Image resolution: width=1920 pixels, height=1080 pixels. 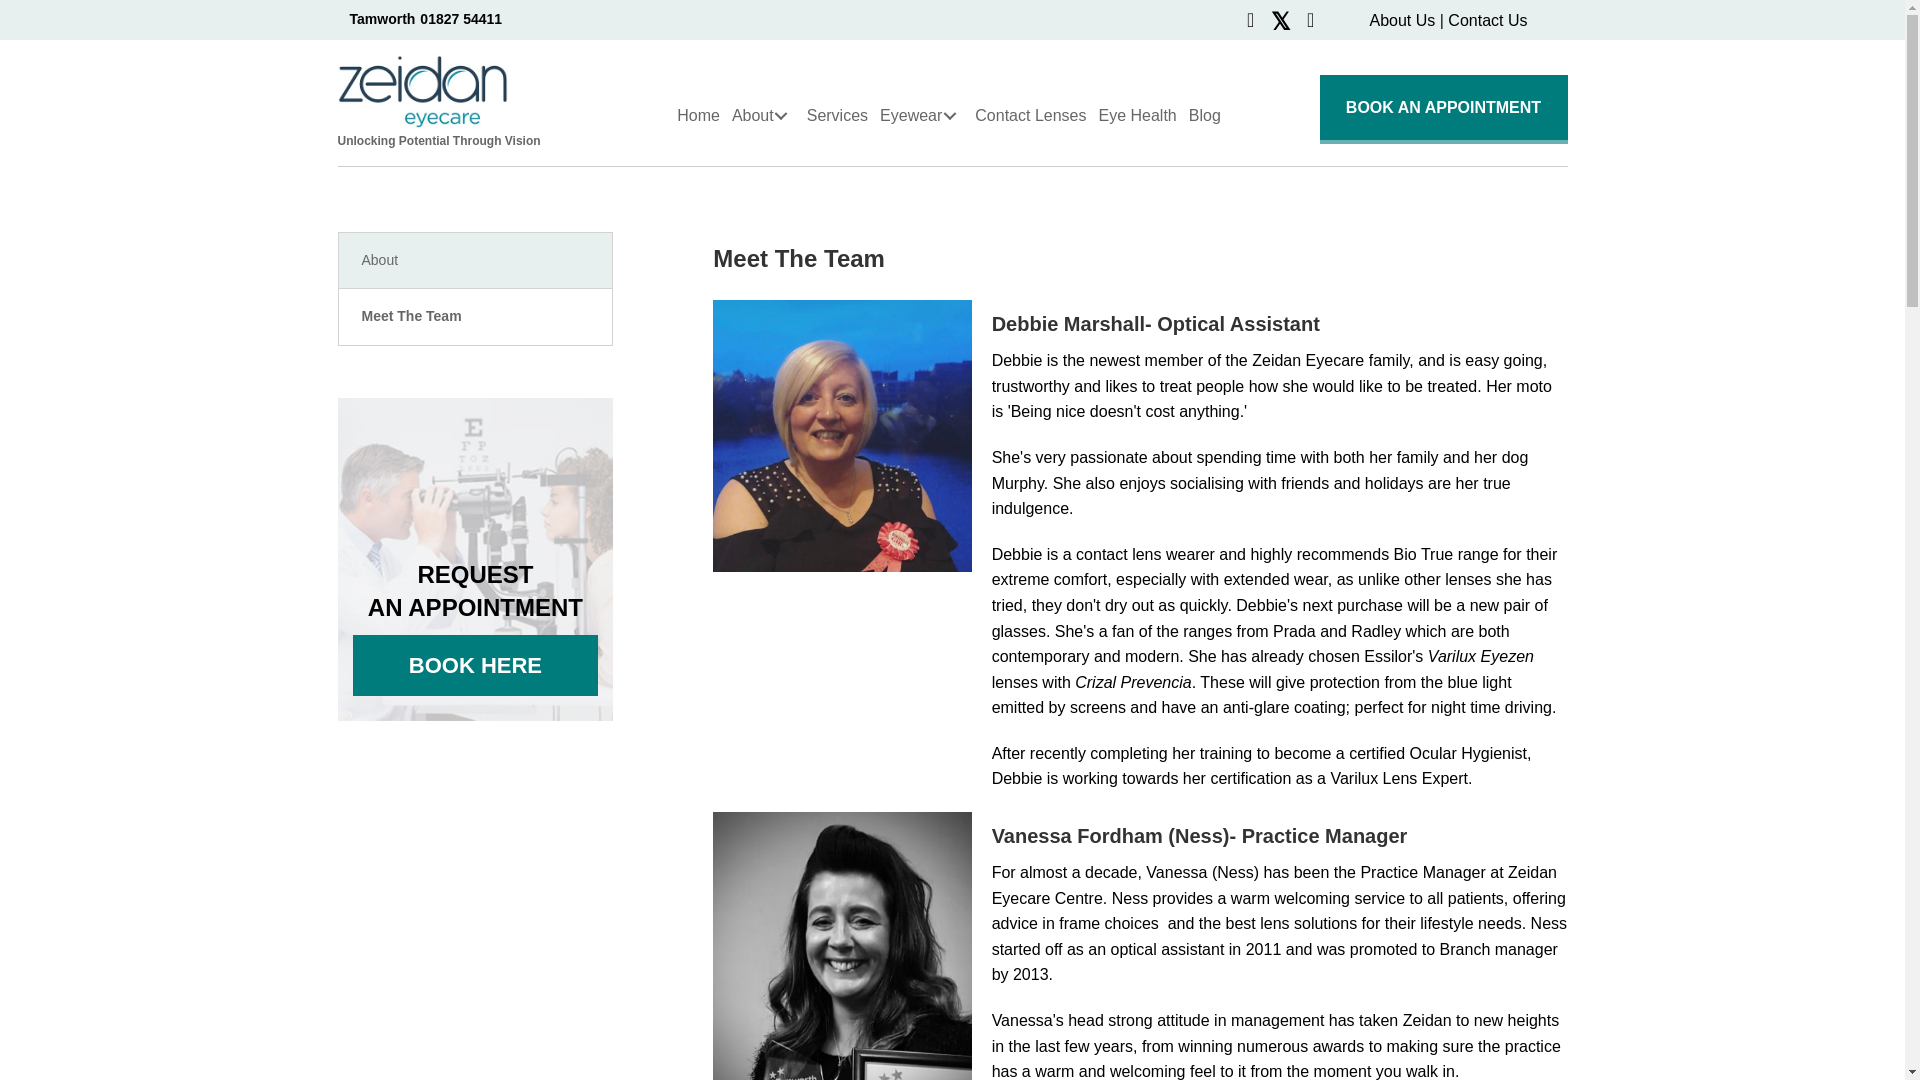 I want to click on WhatsApp Image 2020-04-10 at 16.04.17, so click(x=842, y=946).